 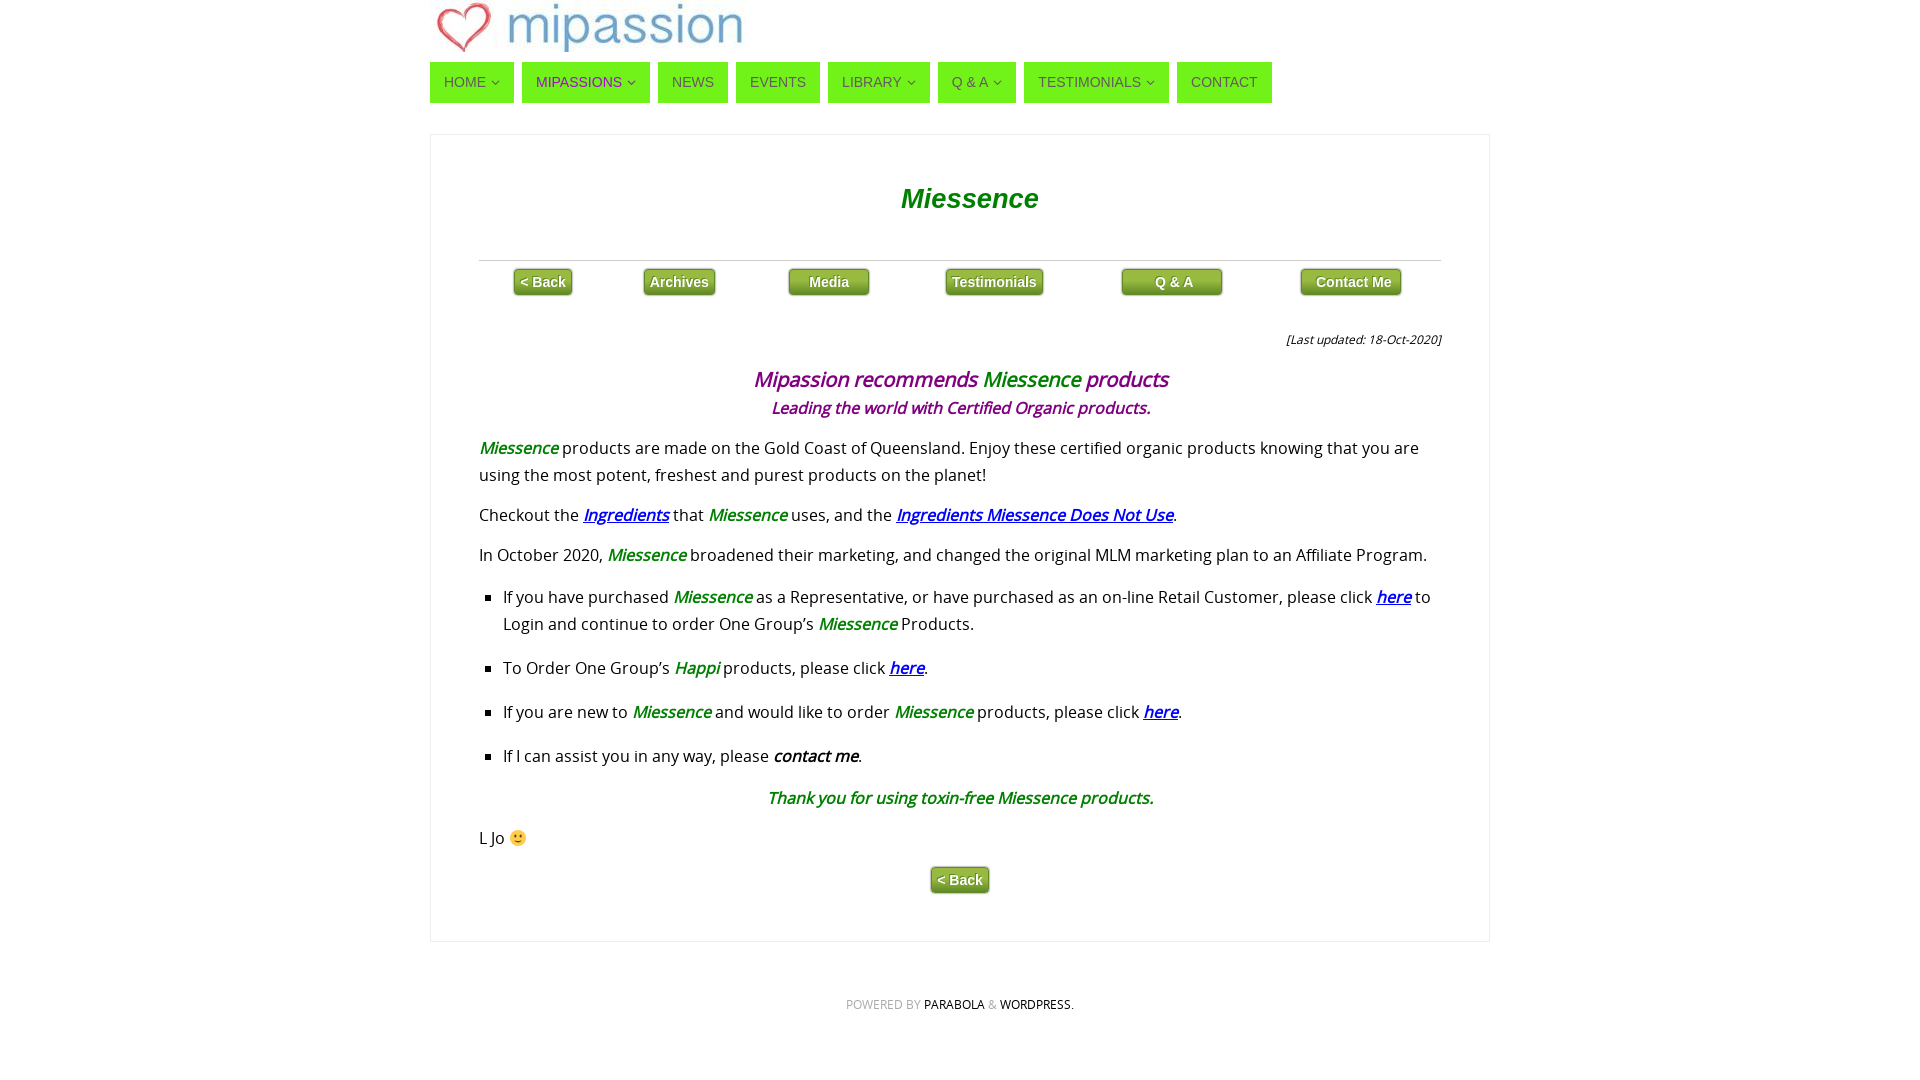 What do you see at coordinates (960, 880) in the screenshot?
I see `< Back` at bounding box center [960, 880].